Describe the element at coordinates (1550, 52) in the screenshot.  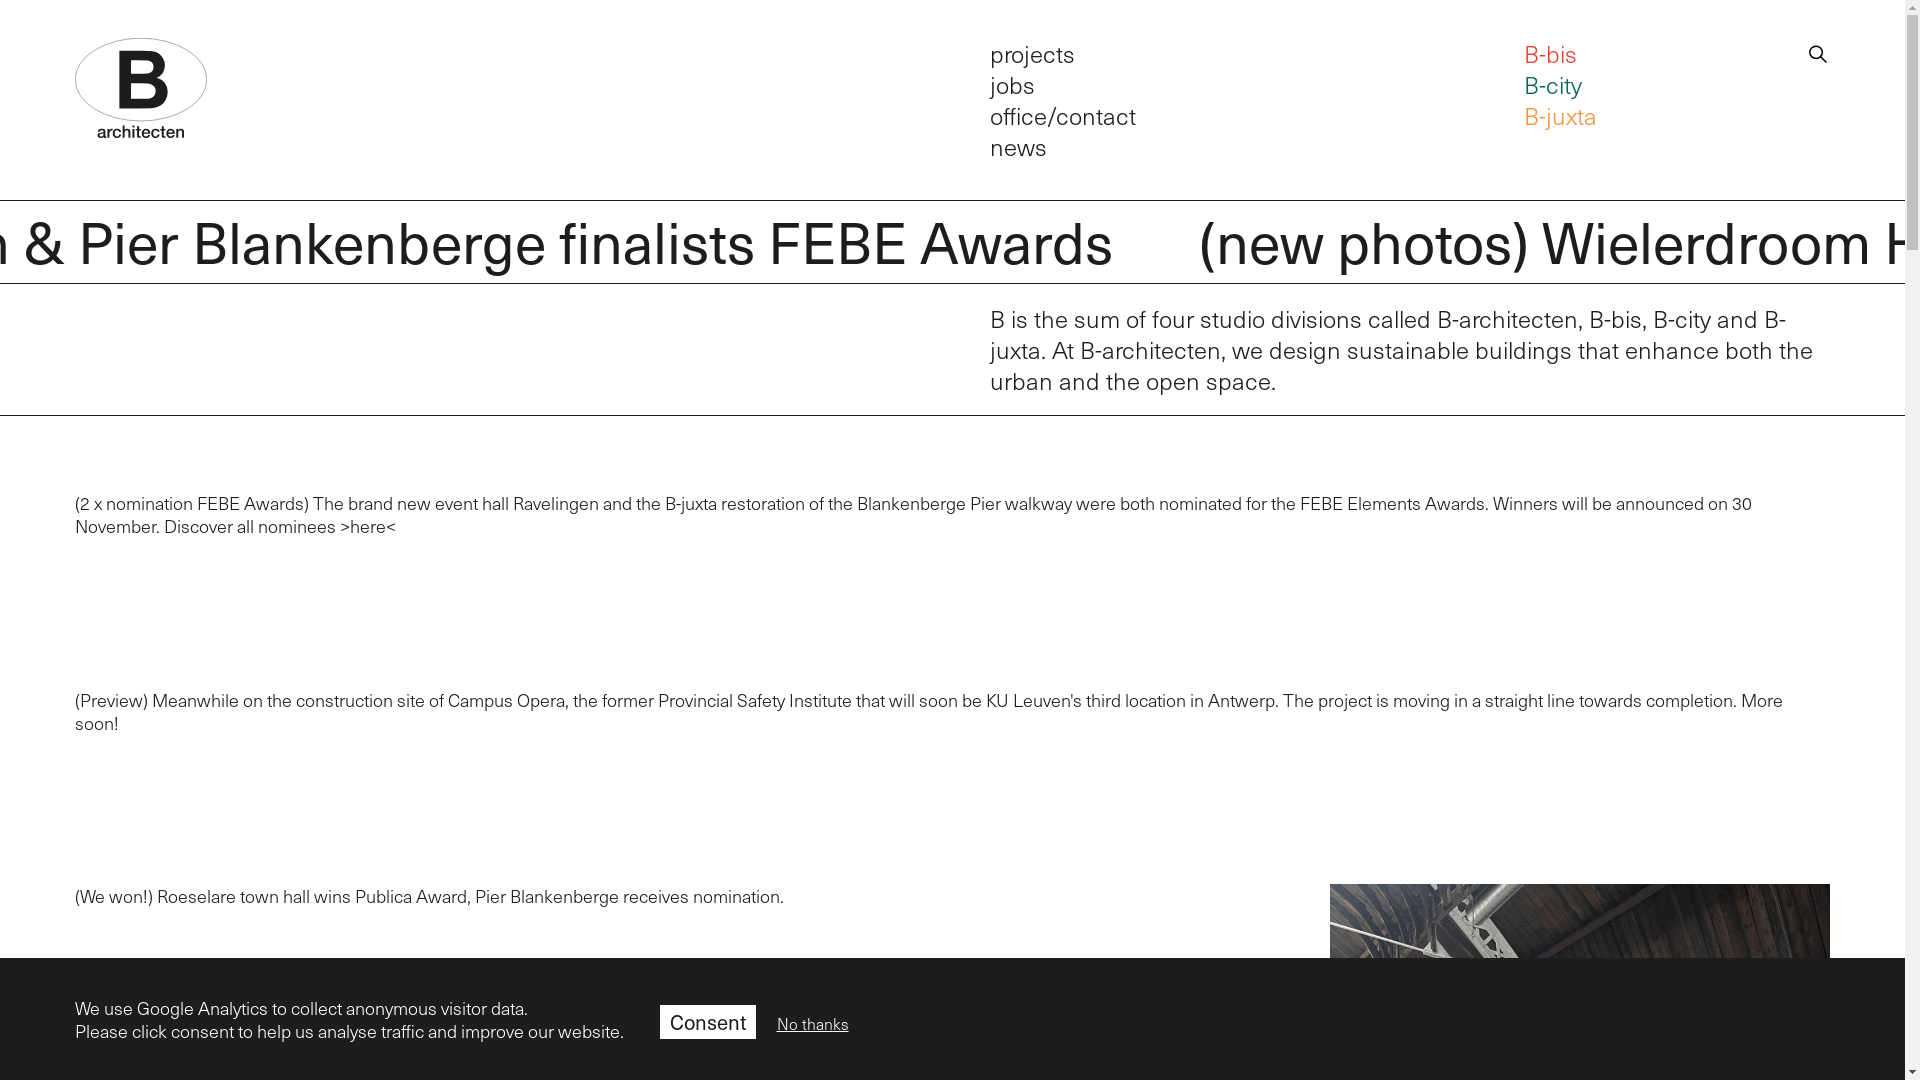
I see `B-bis` at that location.